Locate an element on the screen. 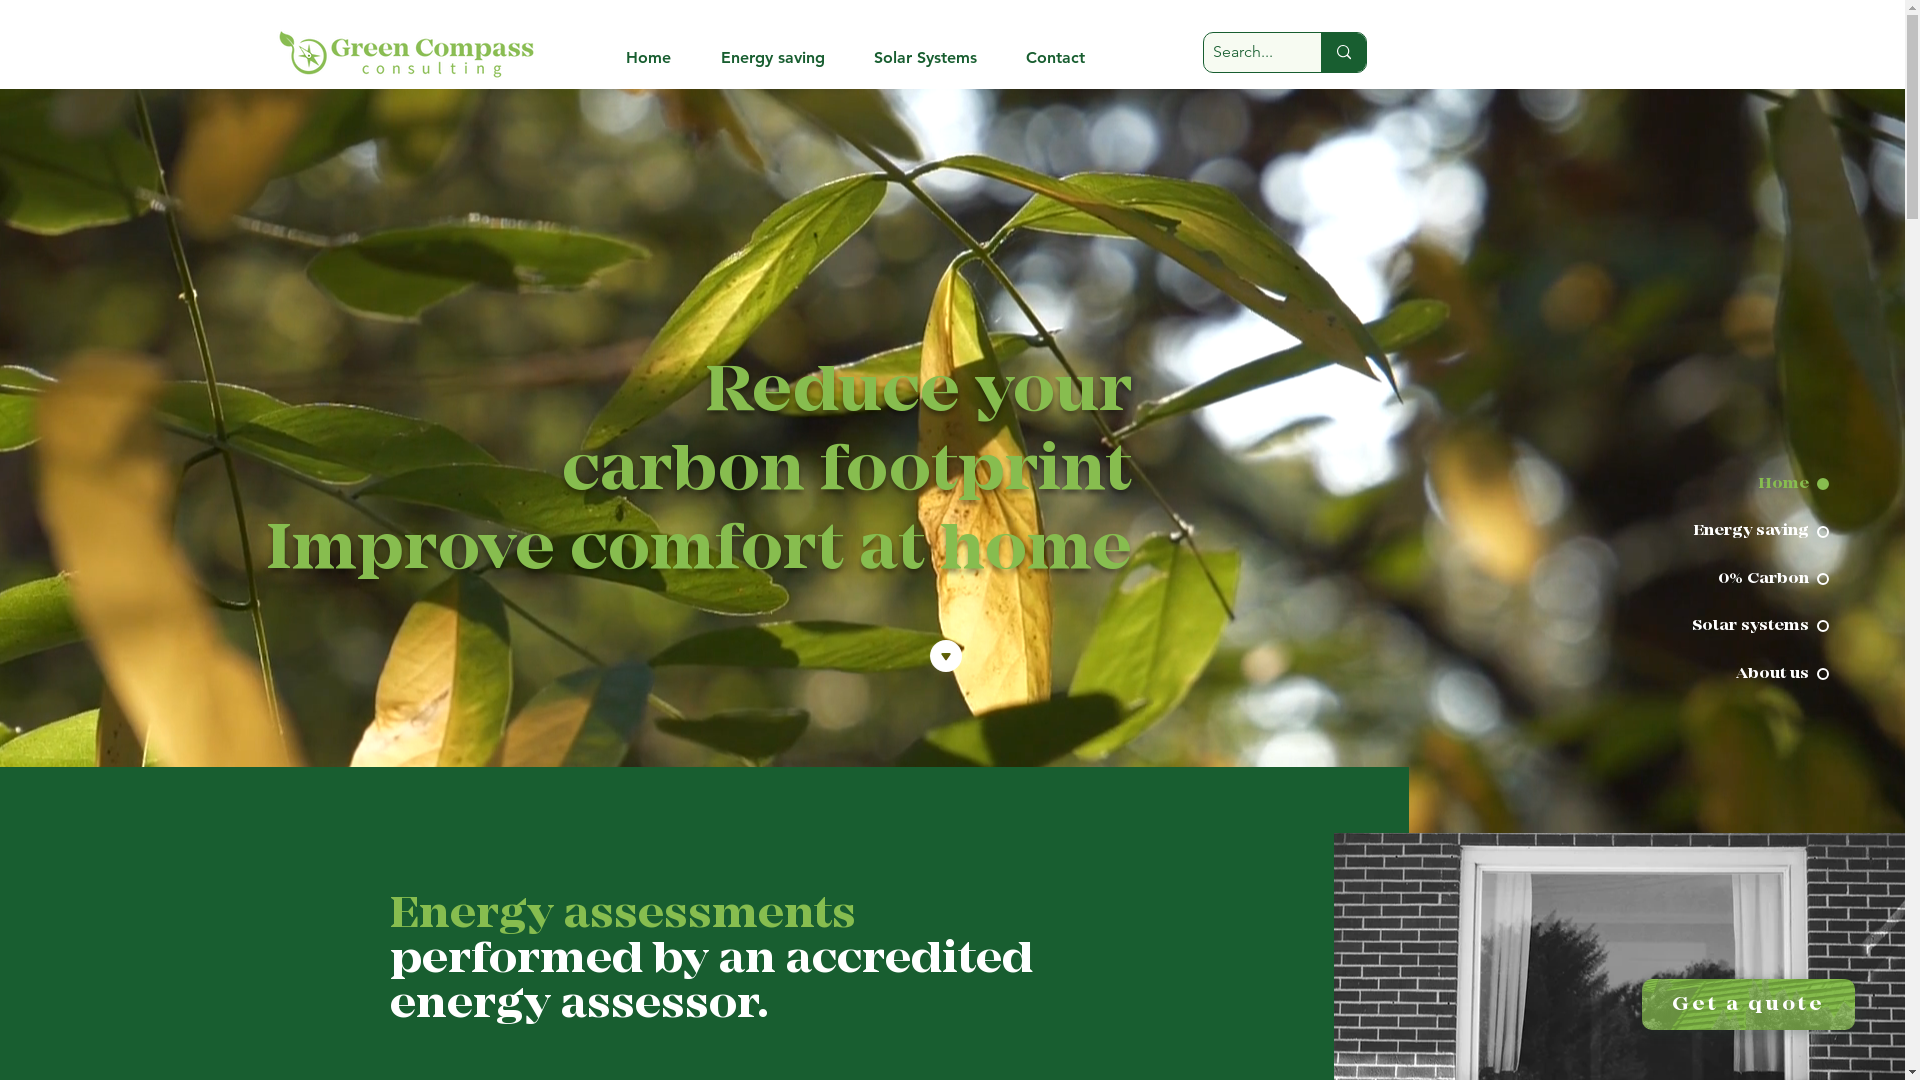 The height and width of the screenshot is (1080, 1920). Home is located at coordinates (658, 58).